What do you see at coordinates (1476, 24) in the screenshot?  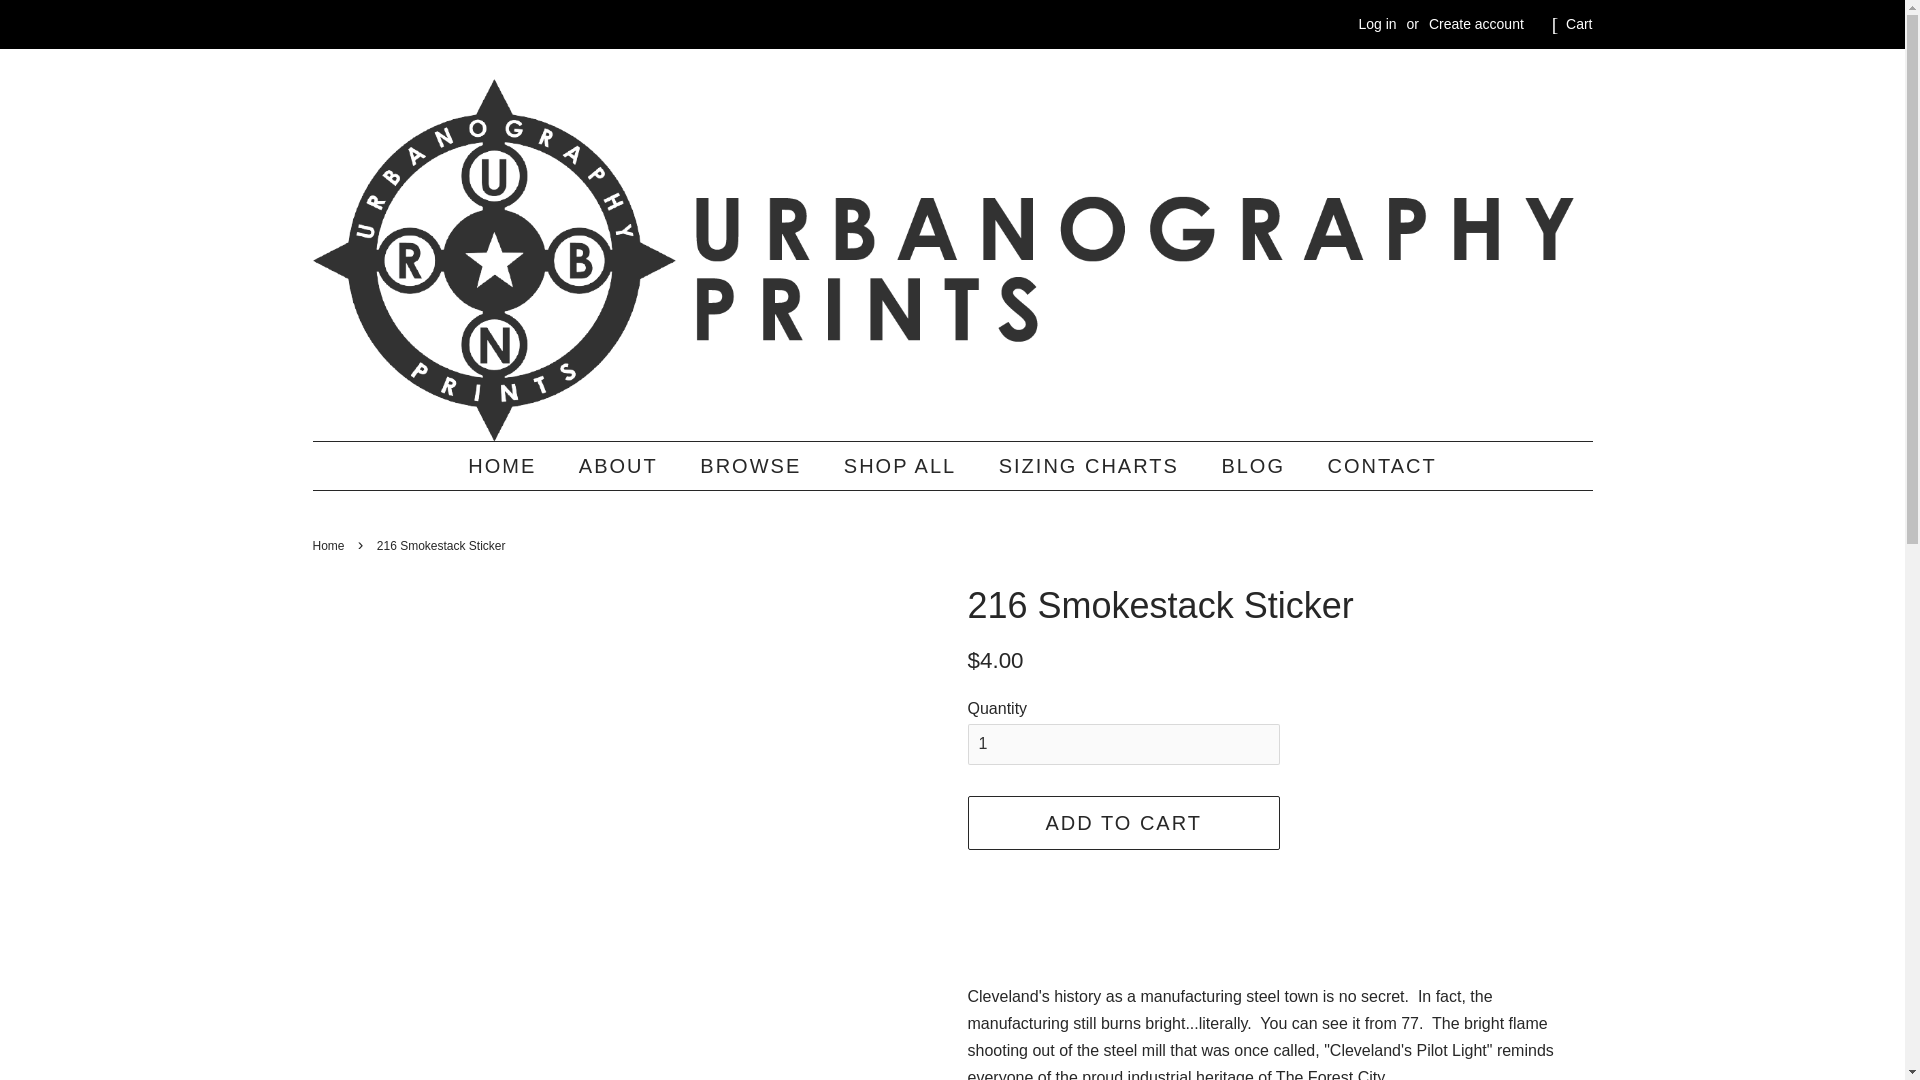 I see `Create account` at bounding box center [1476, 24].